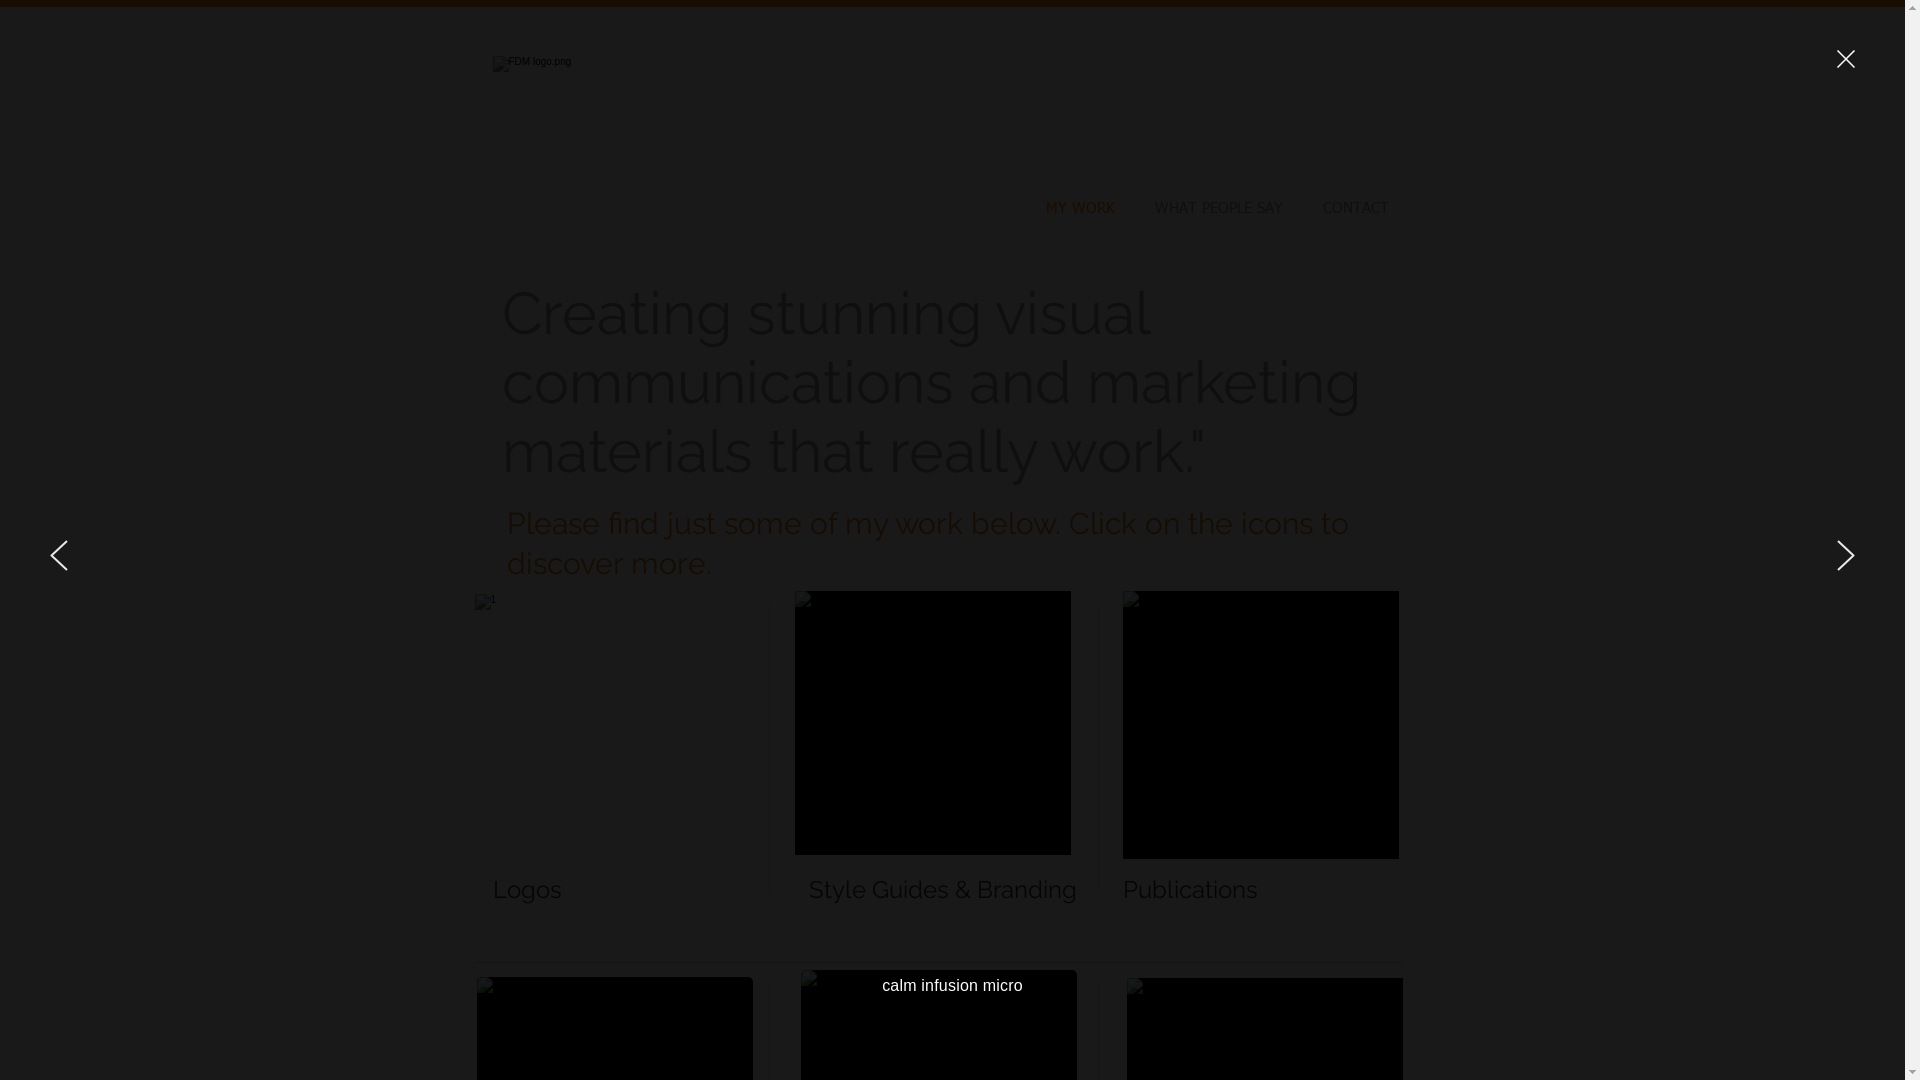 This screenshot has height=1080, width=1920. Describe the element at coordinates (1355, 209) in the screenshot. I see `CONTACT` at that location.